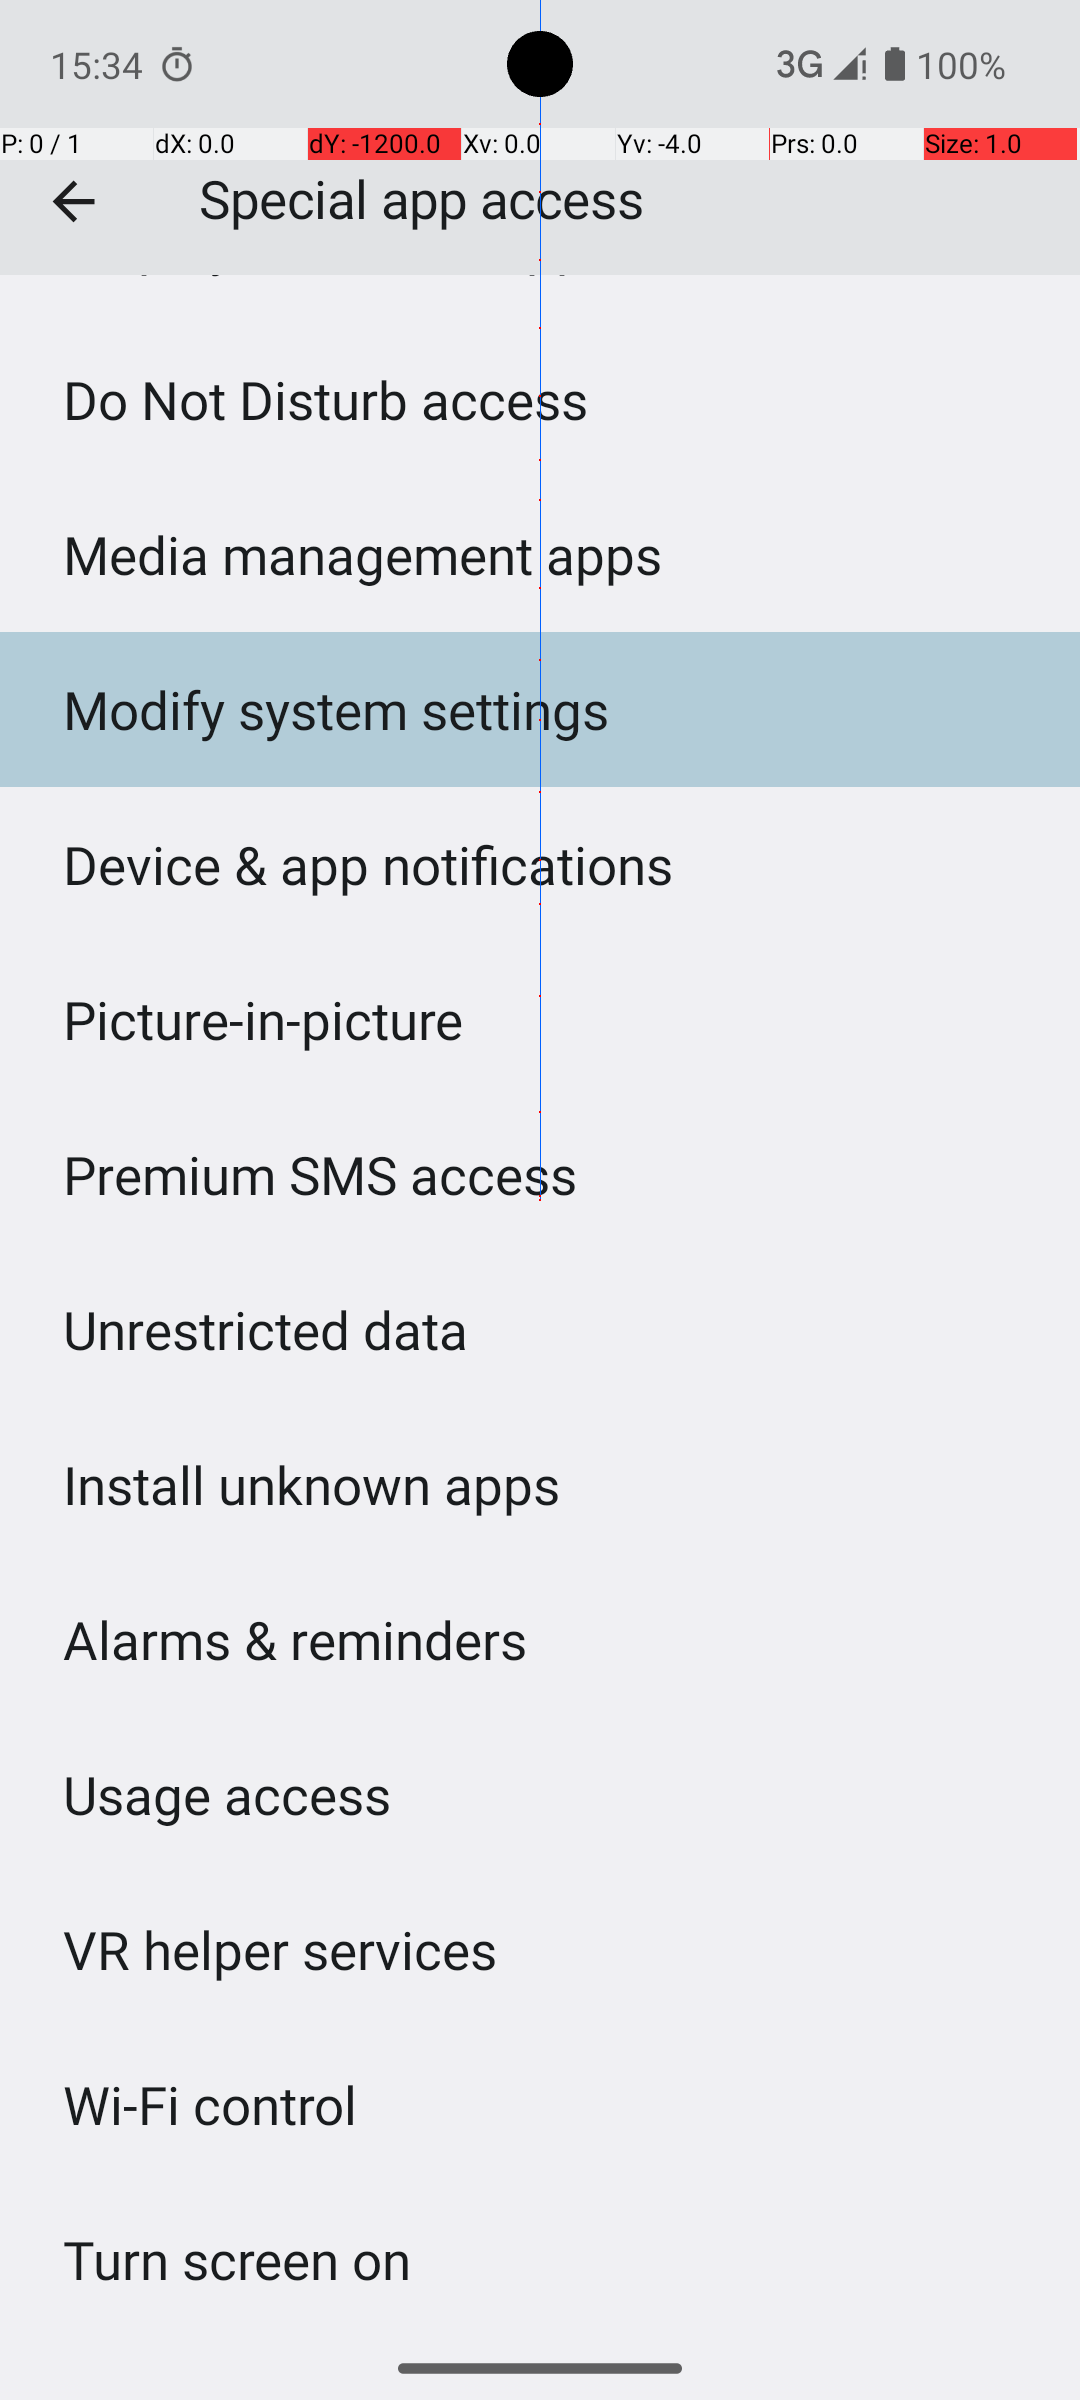  I want to click on Do Not Disturb access, so click(326, 400).